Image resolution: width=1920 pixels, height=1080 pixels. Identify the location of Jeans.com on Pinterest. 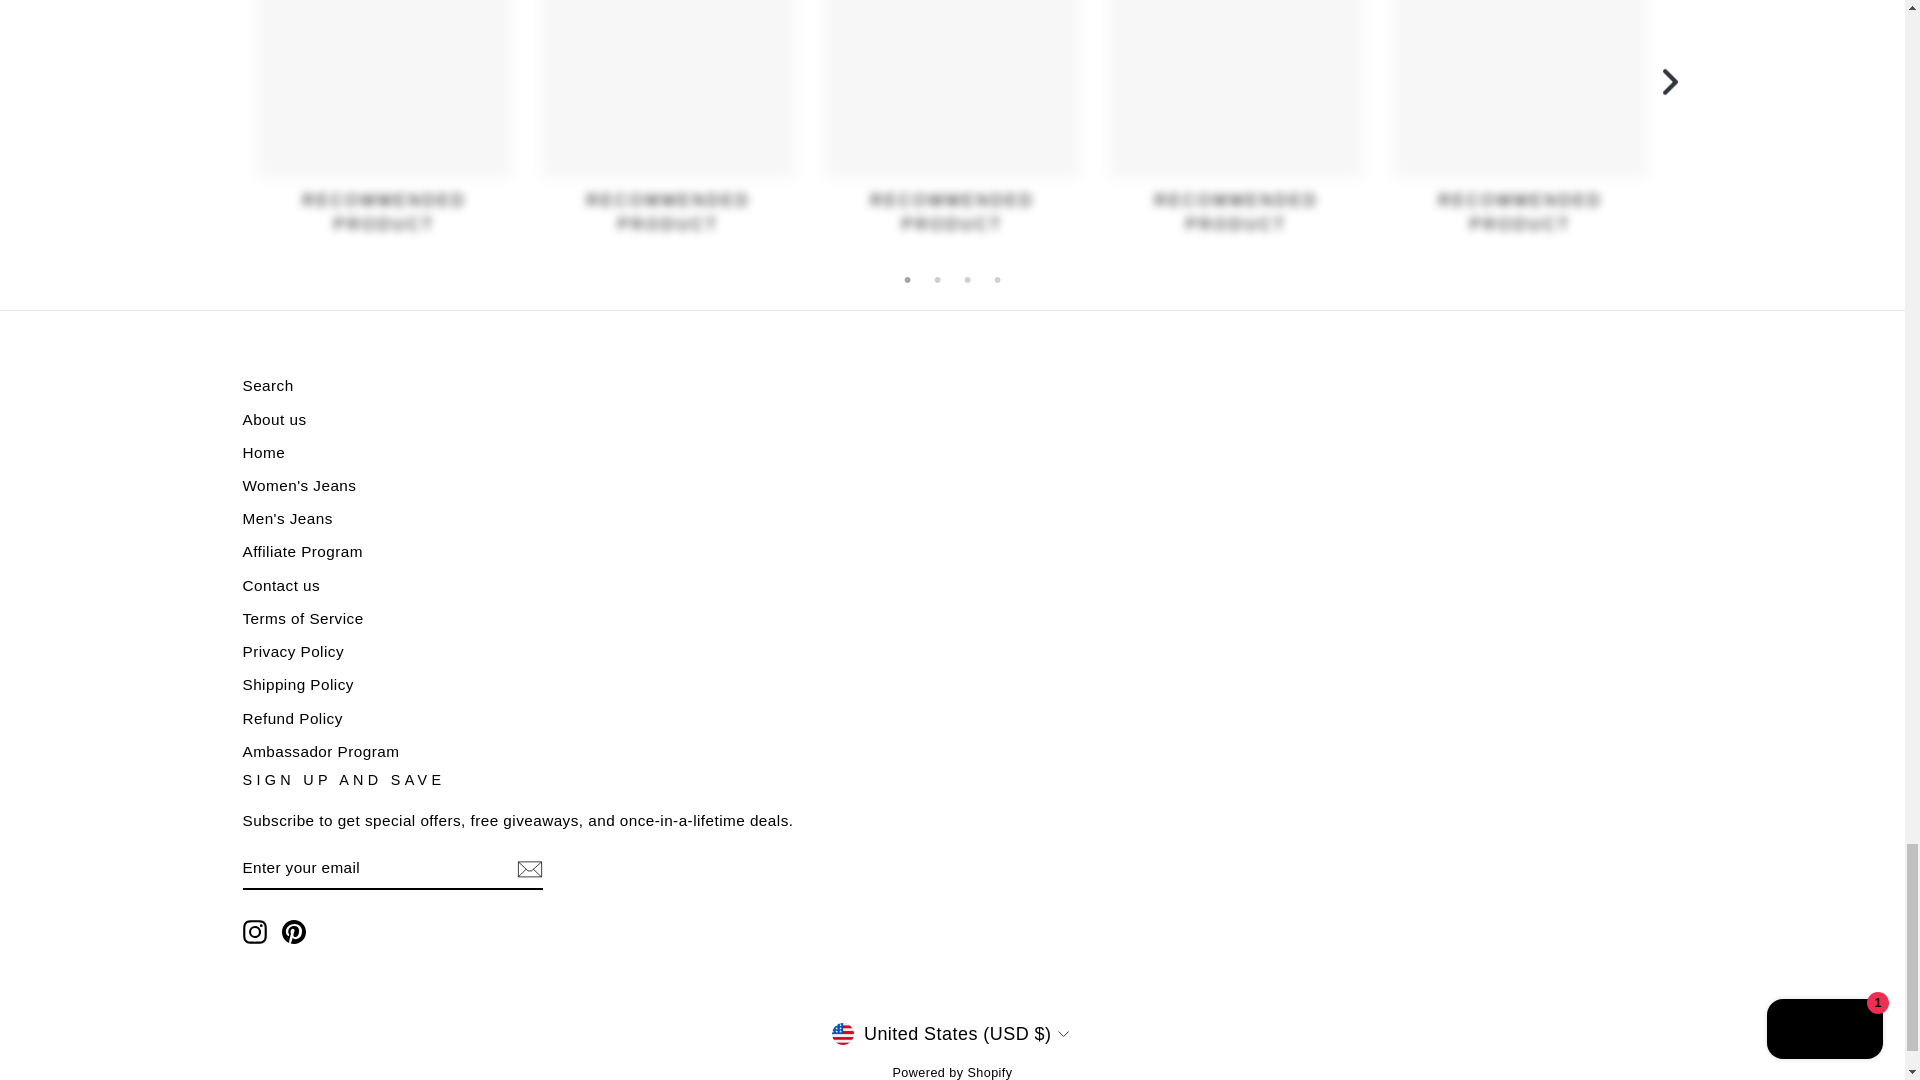
(294, 932).